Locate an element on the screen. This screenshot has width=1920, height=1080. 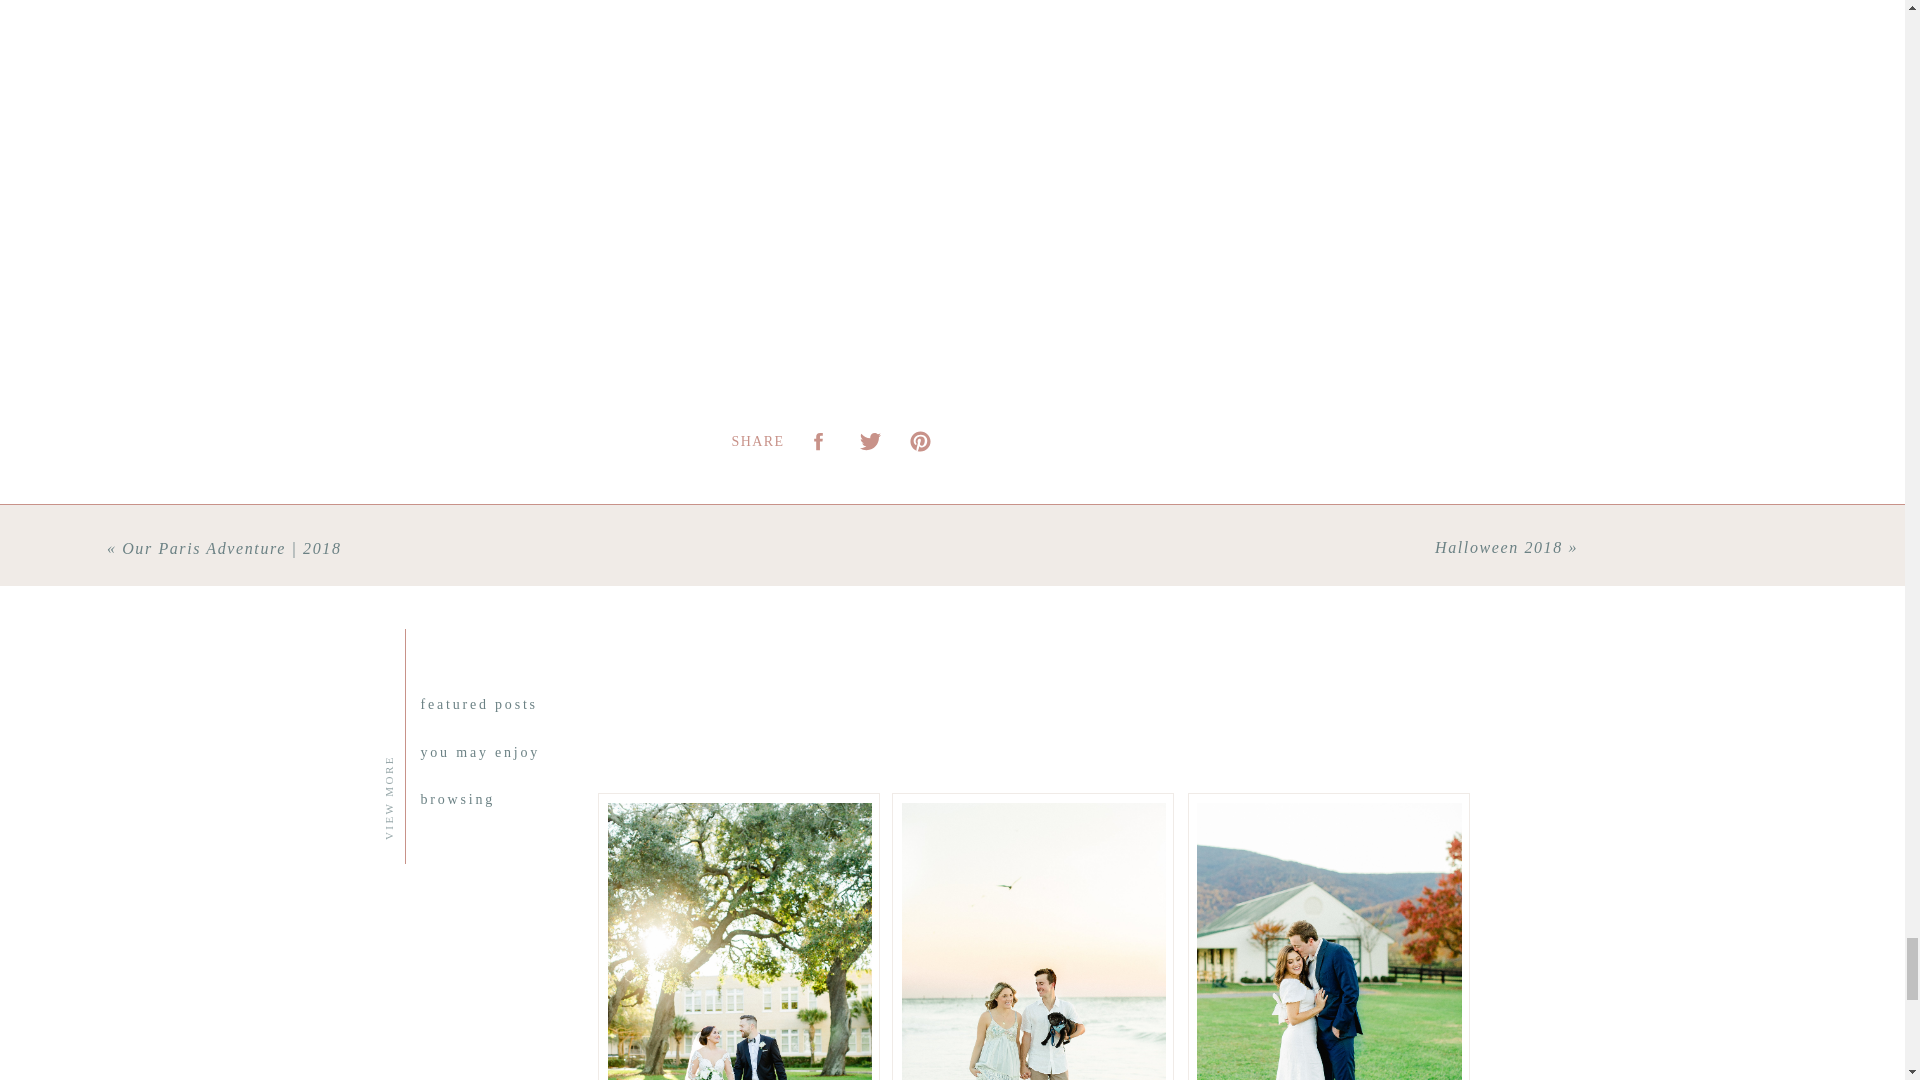
Halloween 2018 is located at coordinates (1498, 547).